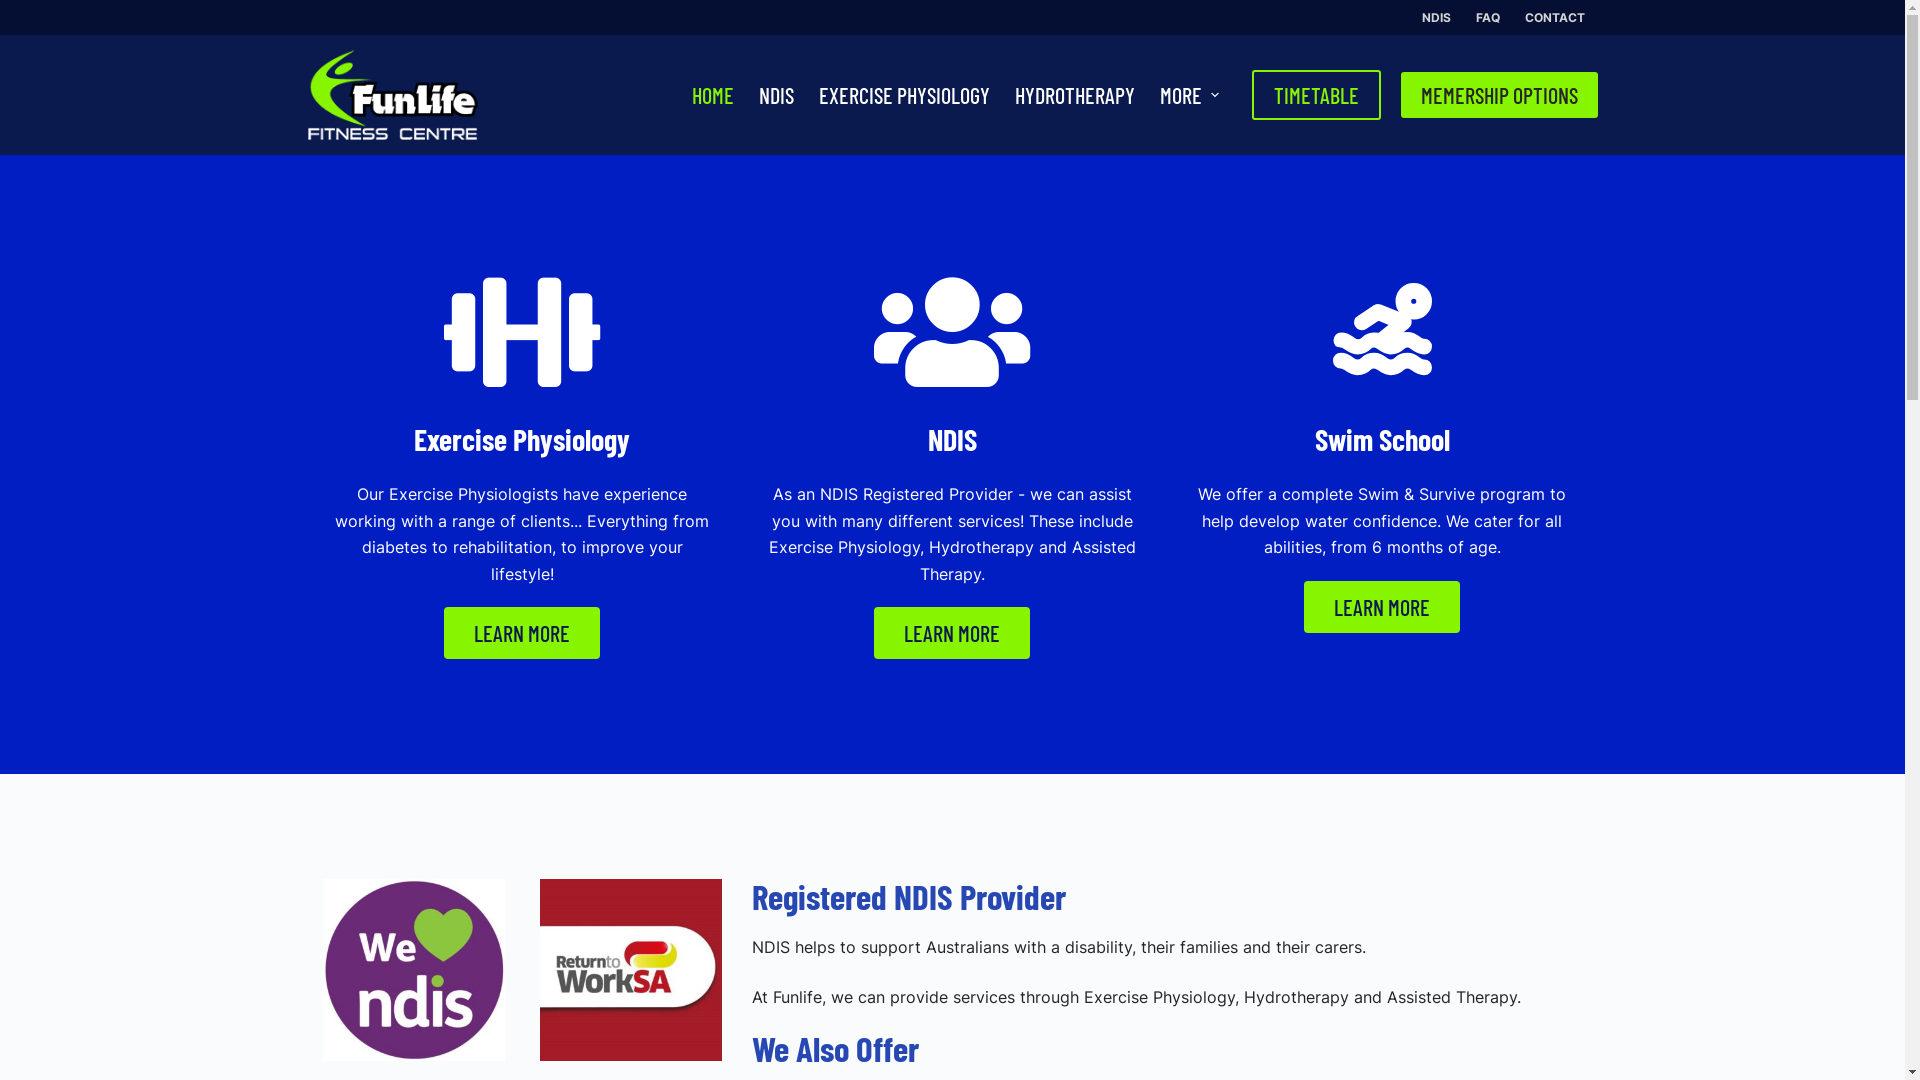 The height and width of the screenshot is (1080, 1920). What do you see at coordinates (904, 95) in the screenshot?
I see `EXERCISE PHYSIOLOGY` at bounding box center [904, 95].